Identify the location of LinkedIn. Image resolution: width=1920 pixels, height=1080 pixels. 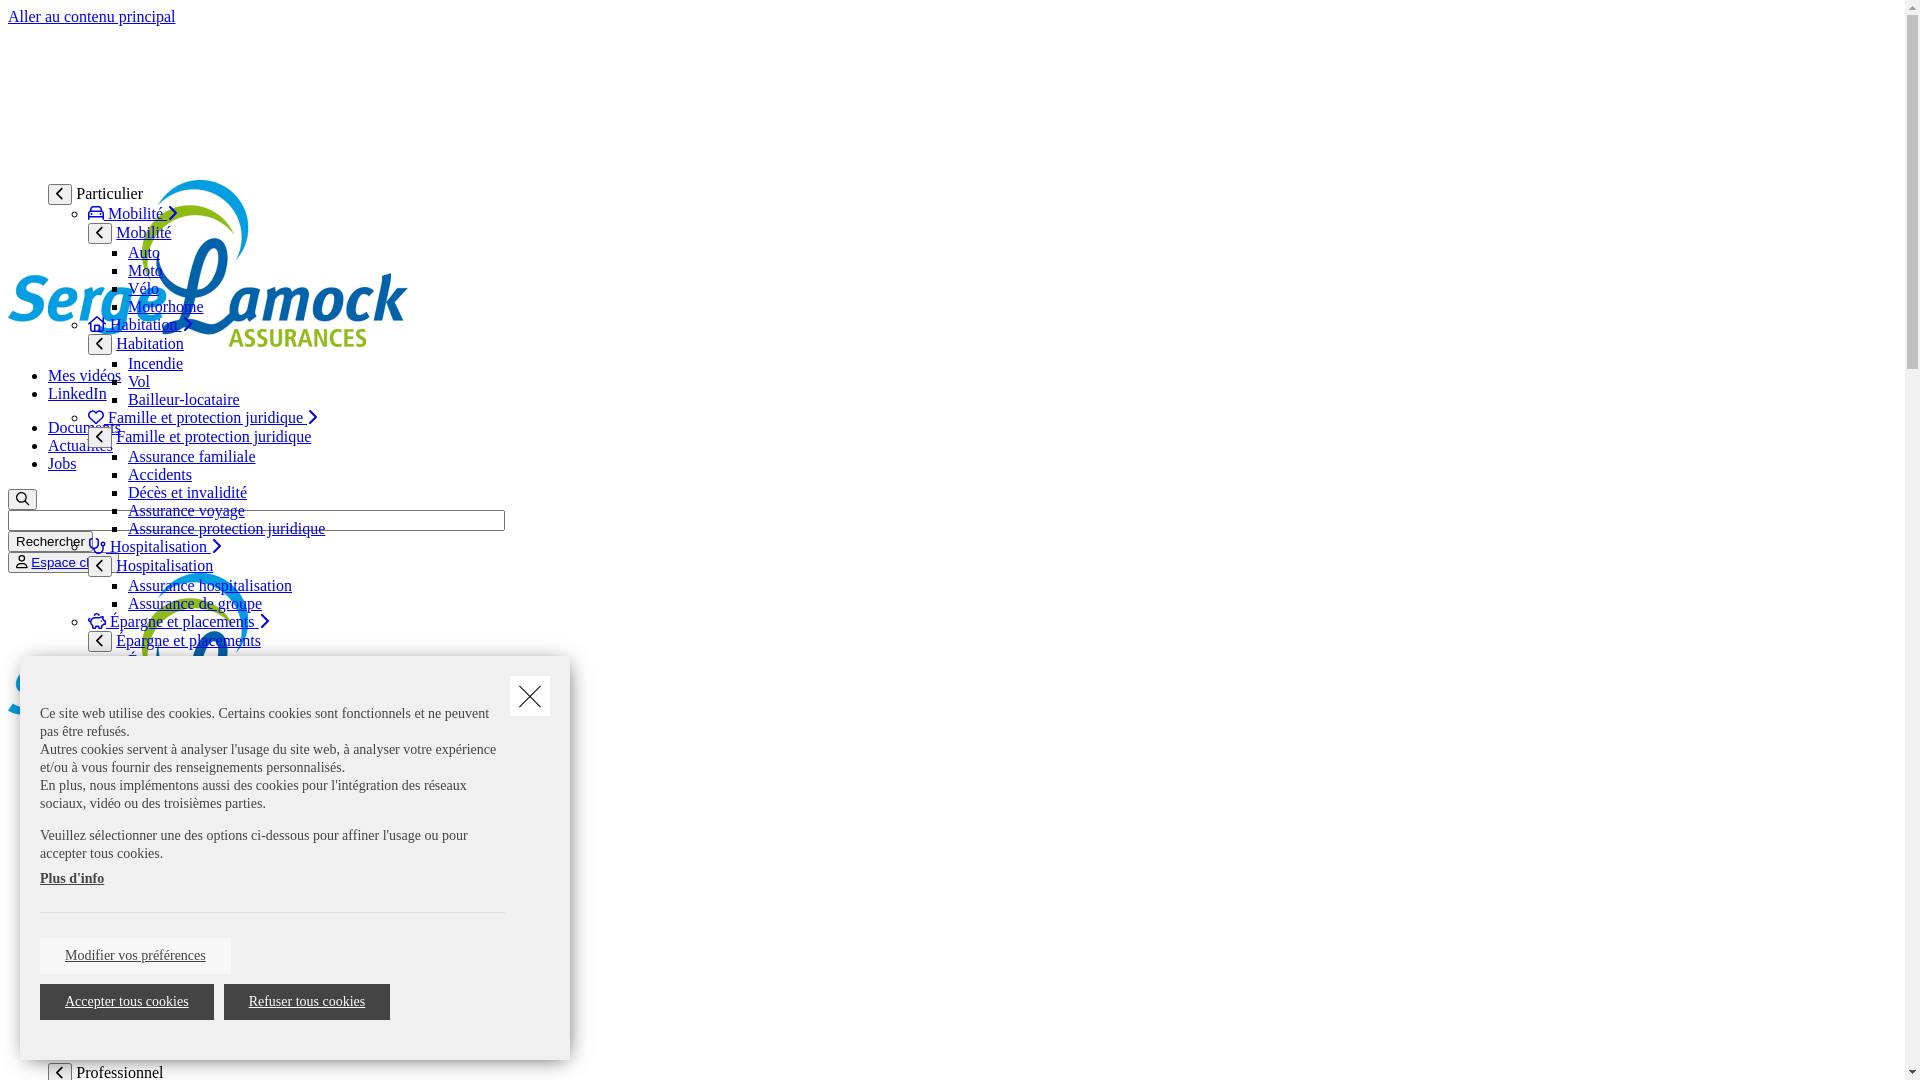
(78, 393).